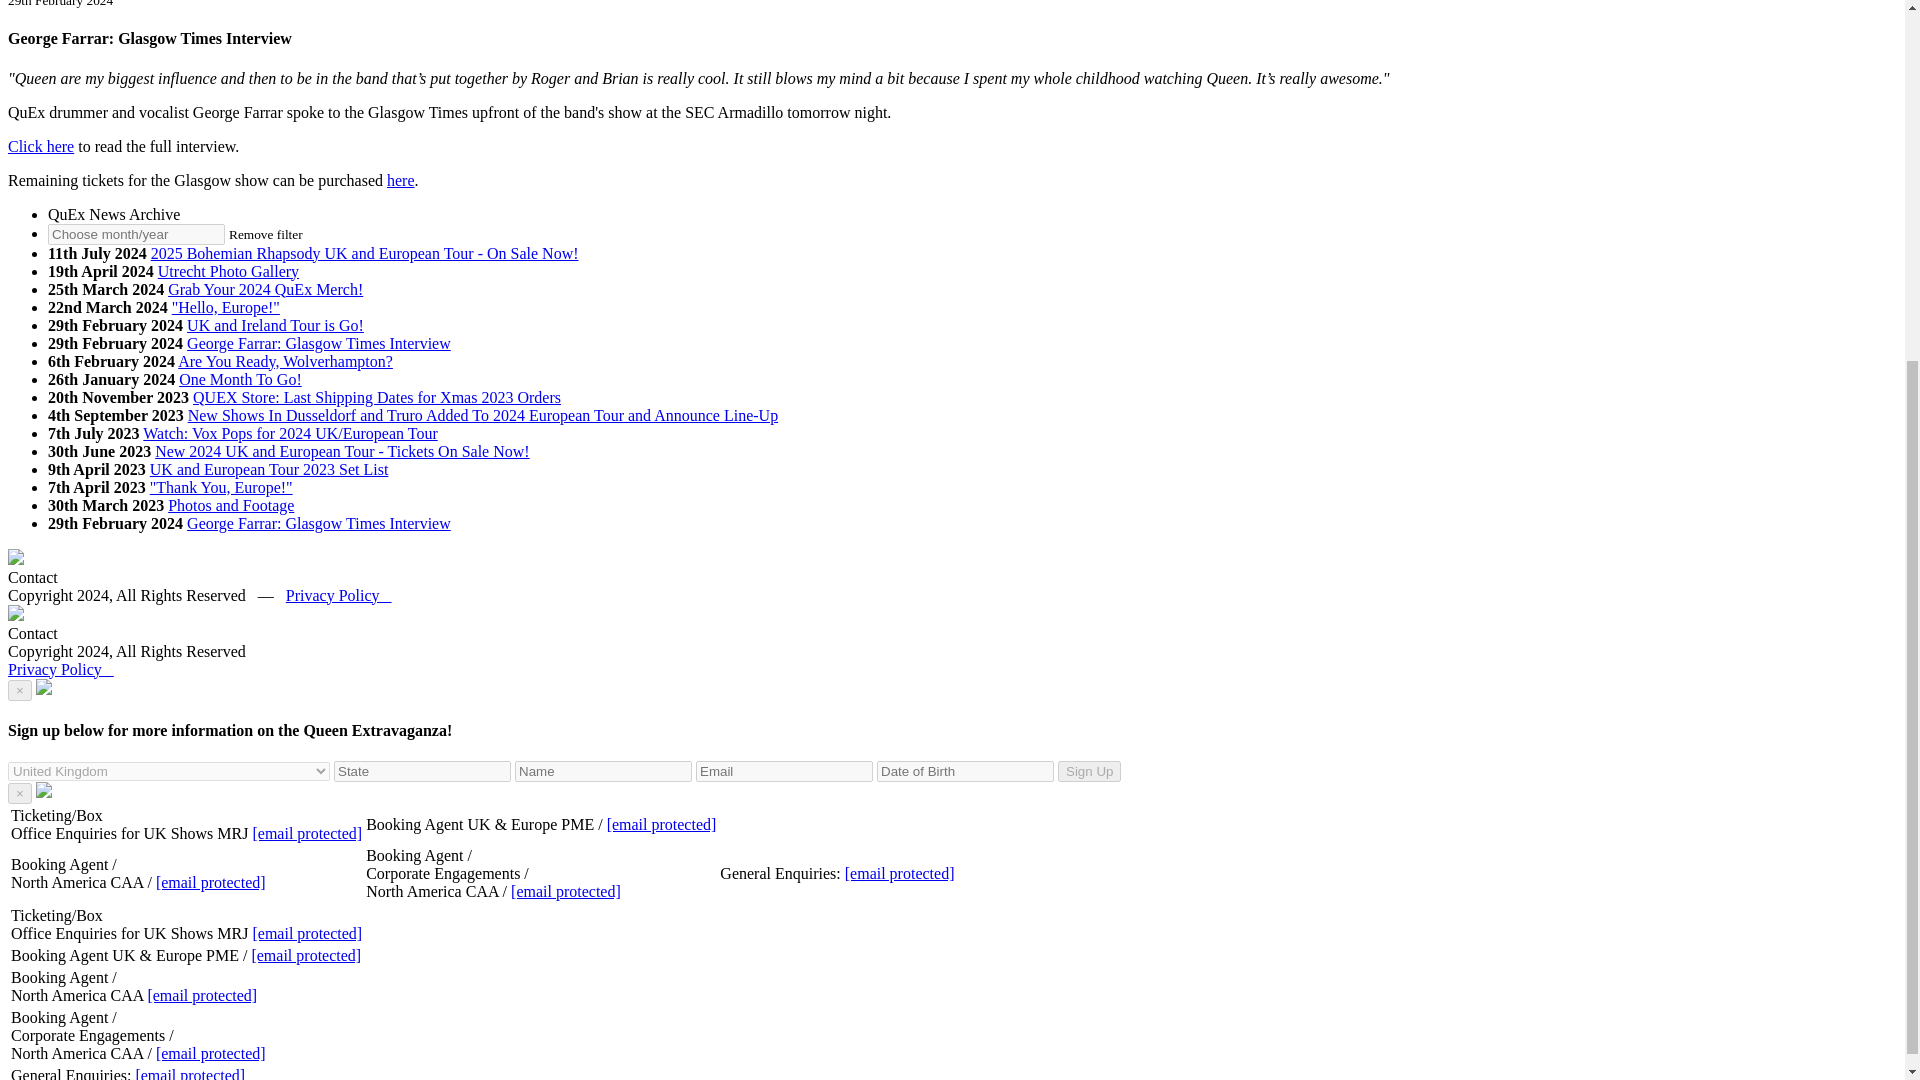 The width and height of the screenshot is (1920, 1080). I want to click on Are You Ready, Wolverhampton?, so click(286, 362).